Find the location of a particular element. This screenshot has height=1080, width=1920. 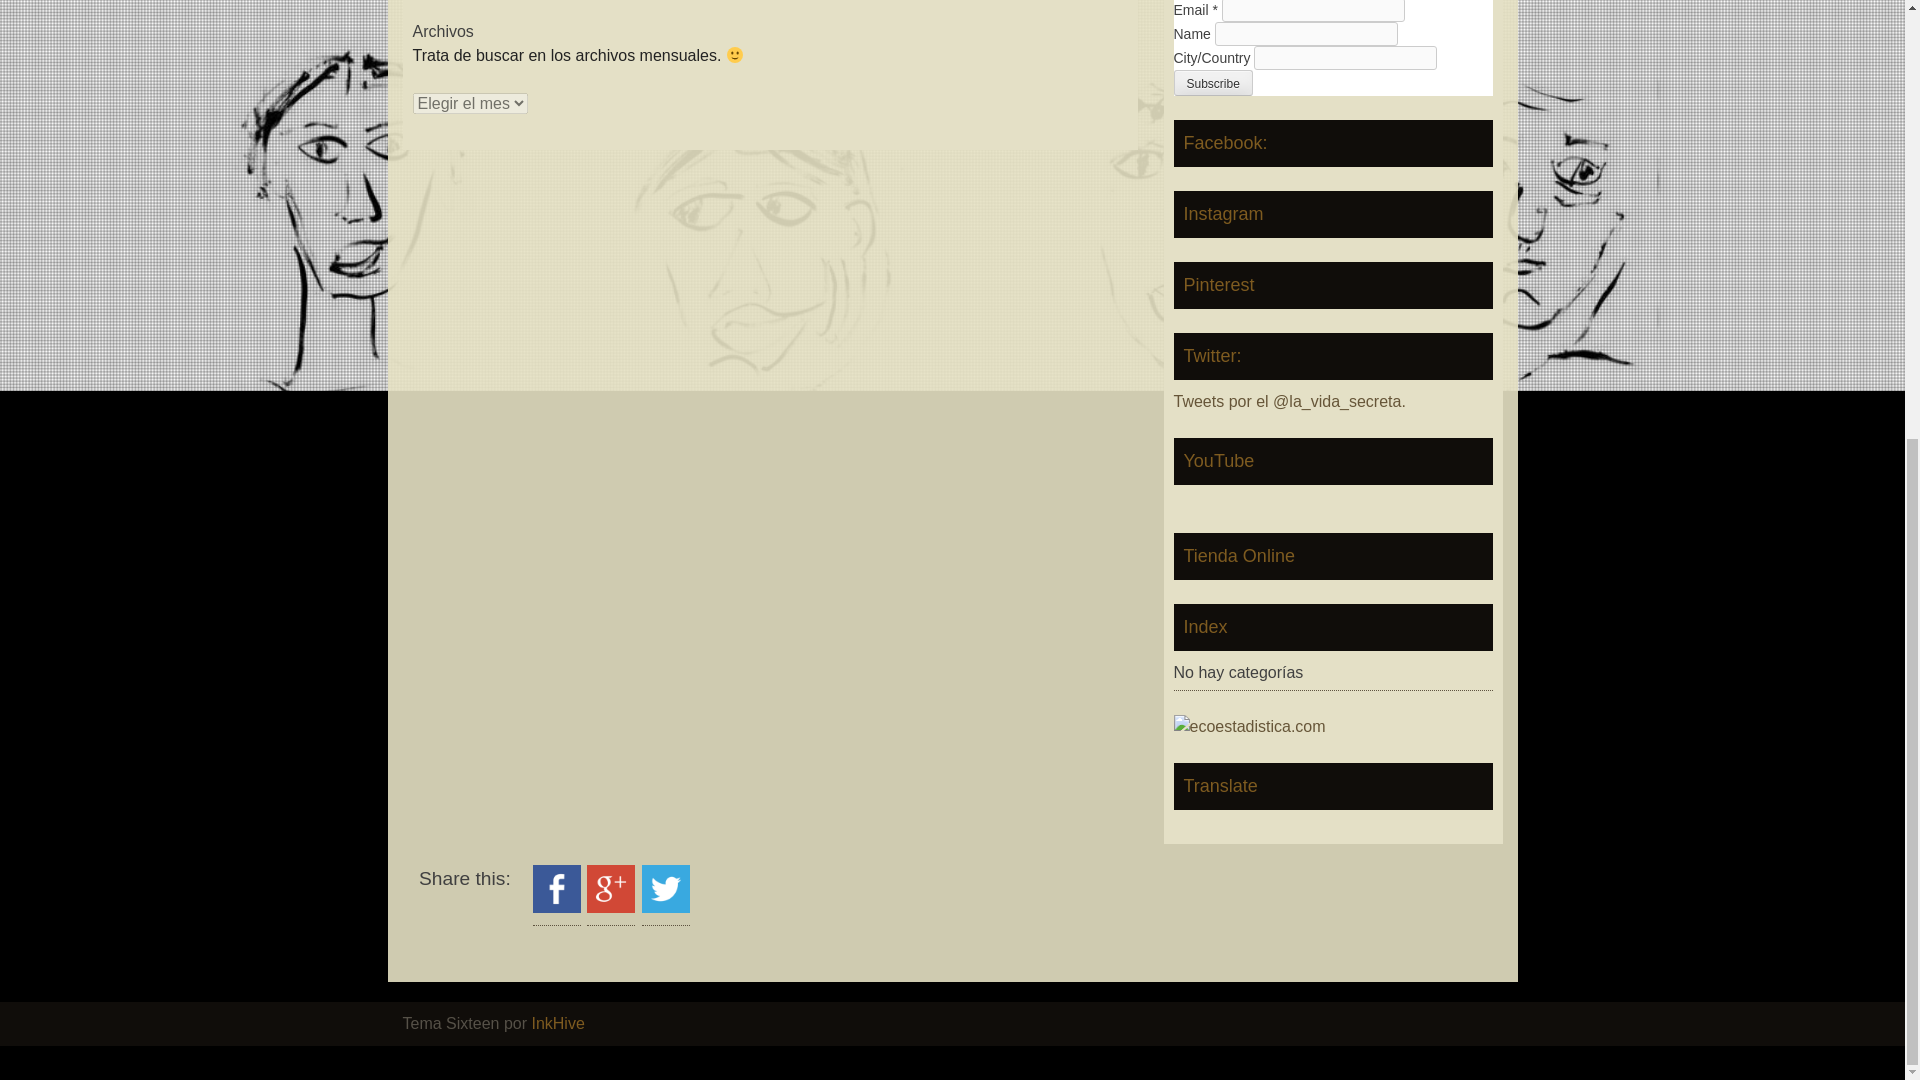

Subscribe is located at coordinates (1213, 83).